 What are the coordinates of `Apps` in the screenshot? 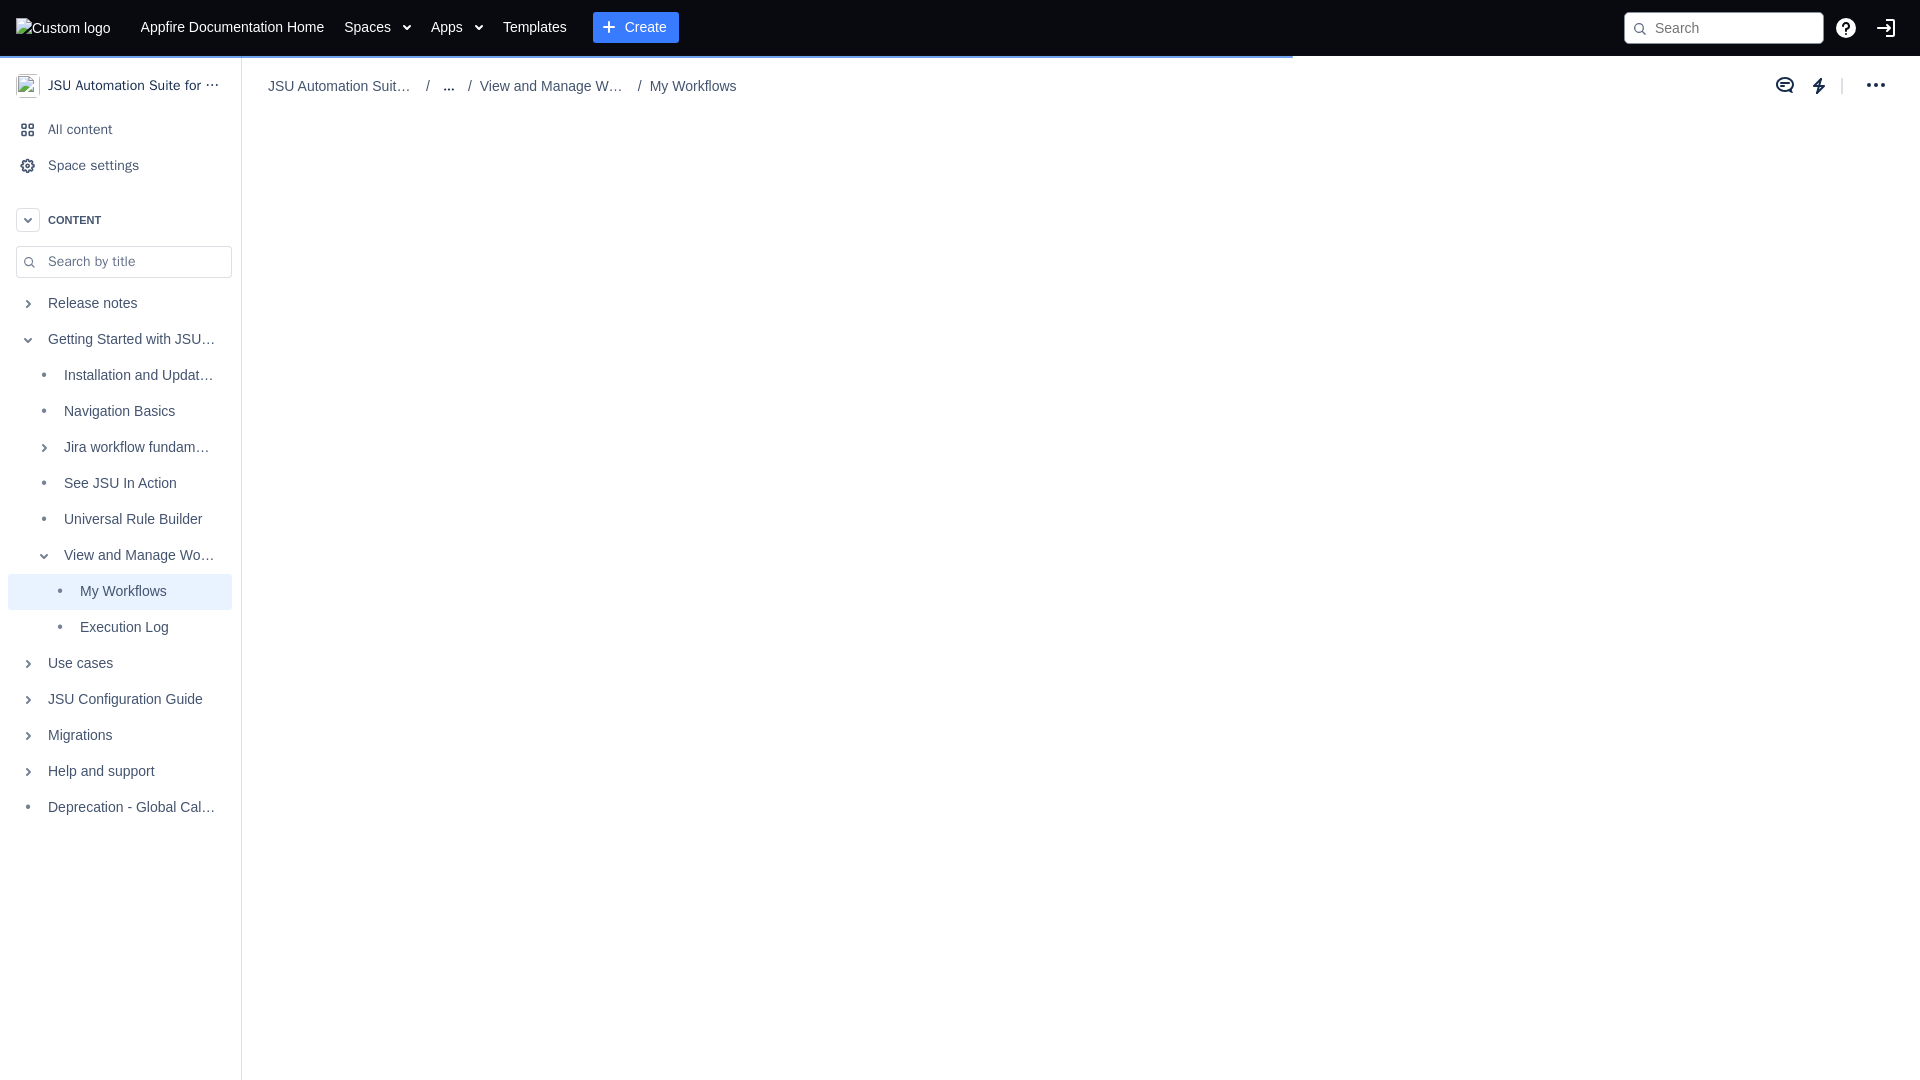 It's located at (456, 28).